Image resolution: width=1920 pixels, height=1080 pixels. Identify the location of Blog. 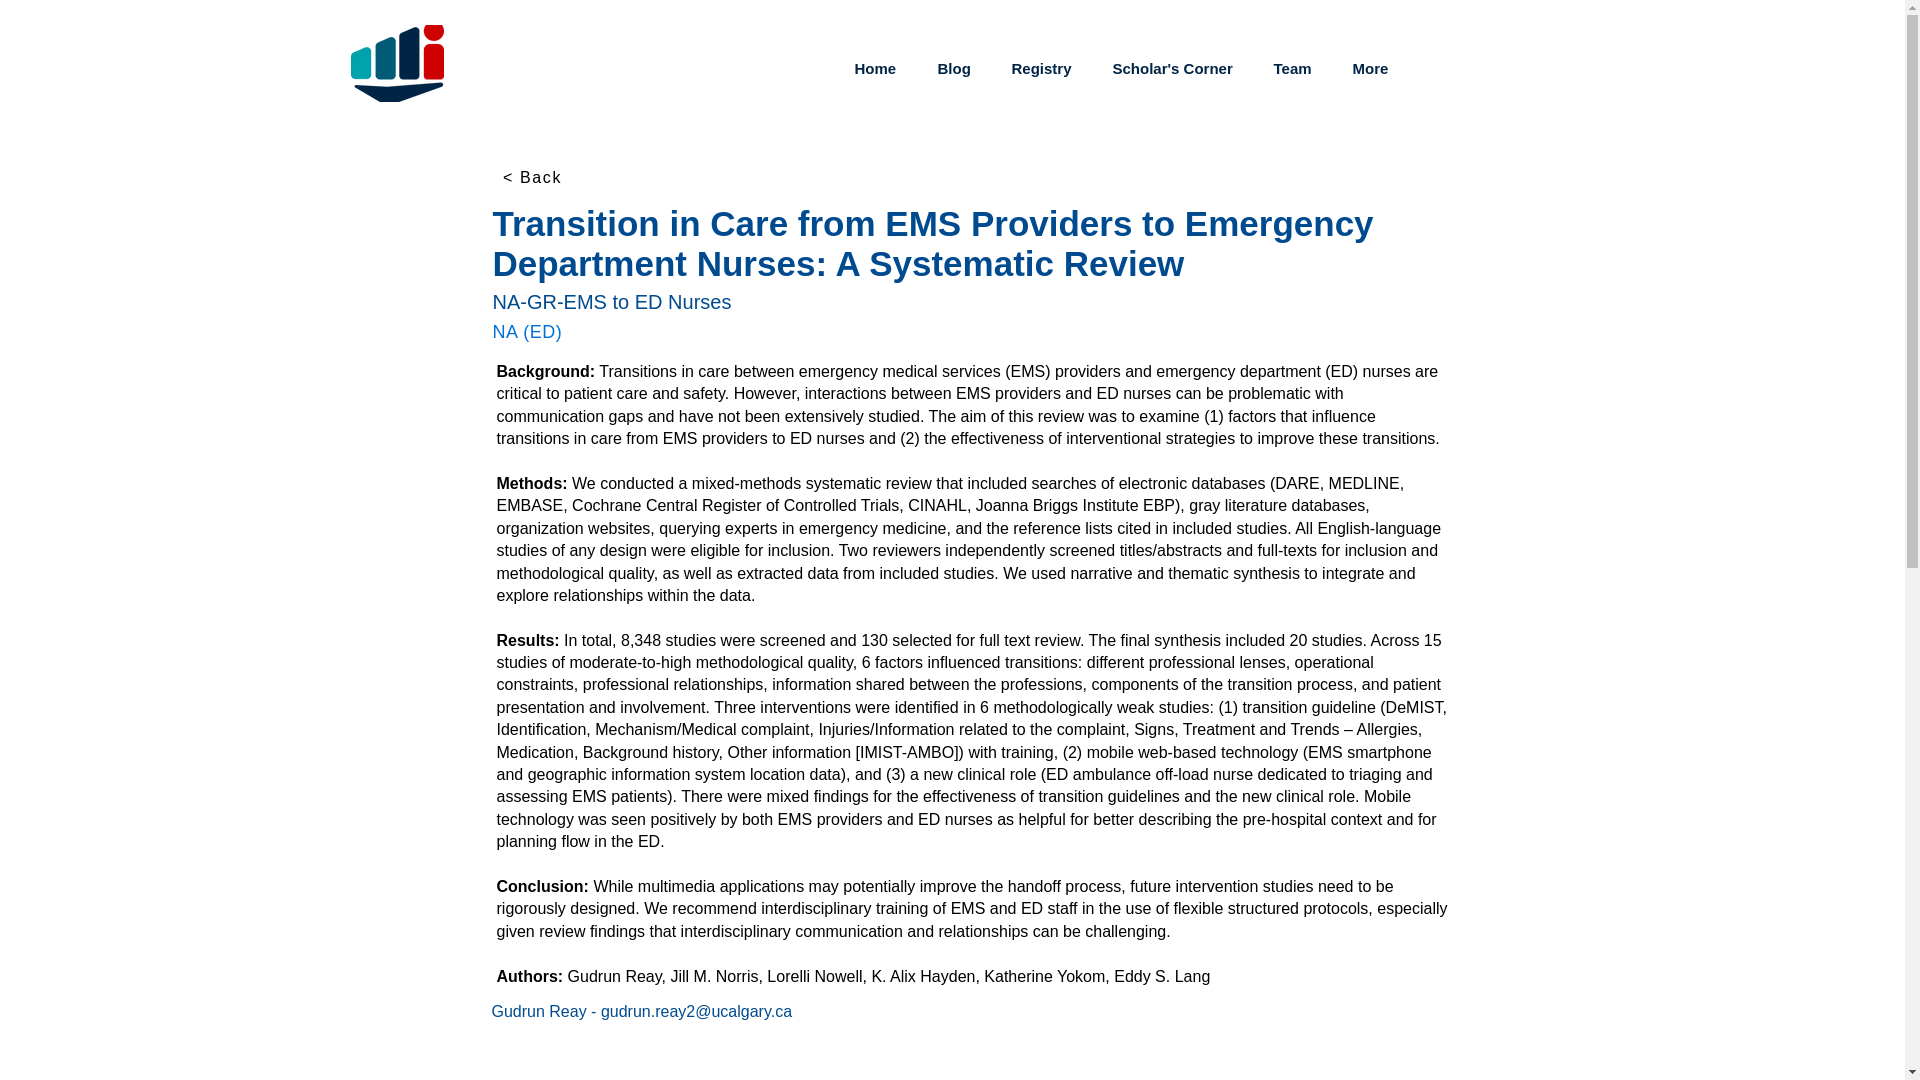
(958, 68).